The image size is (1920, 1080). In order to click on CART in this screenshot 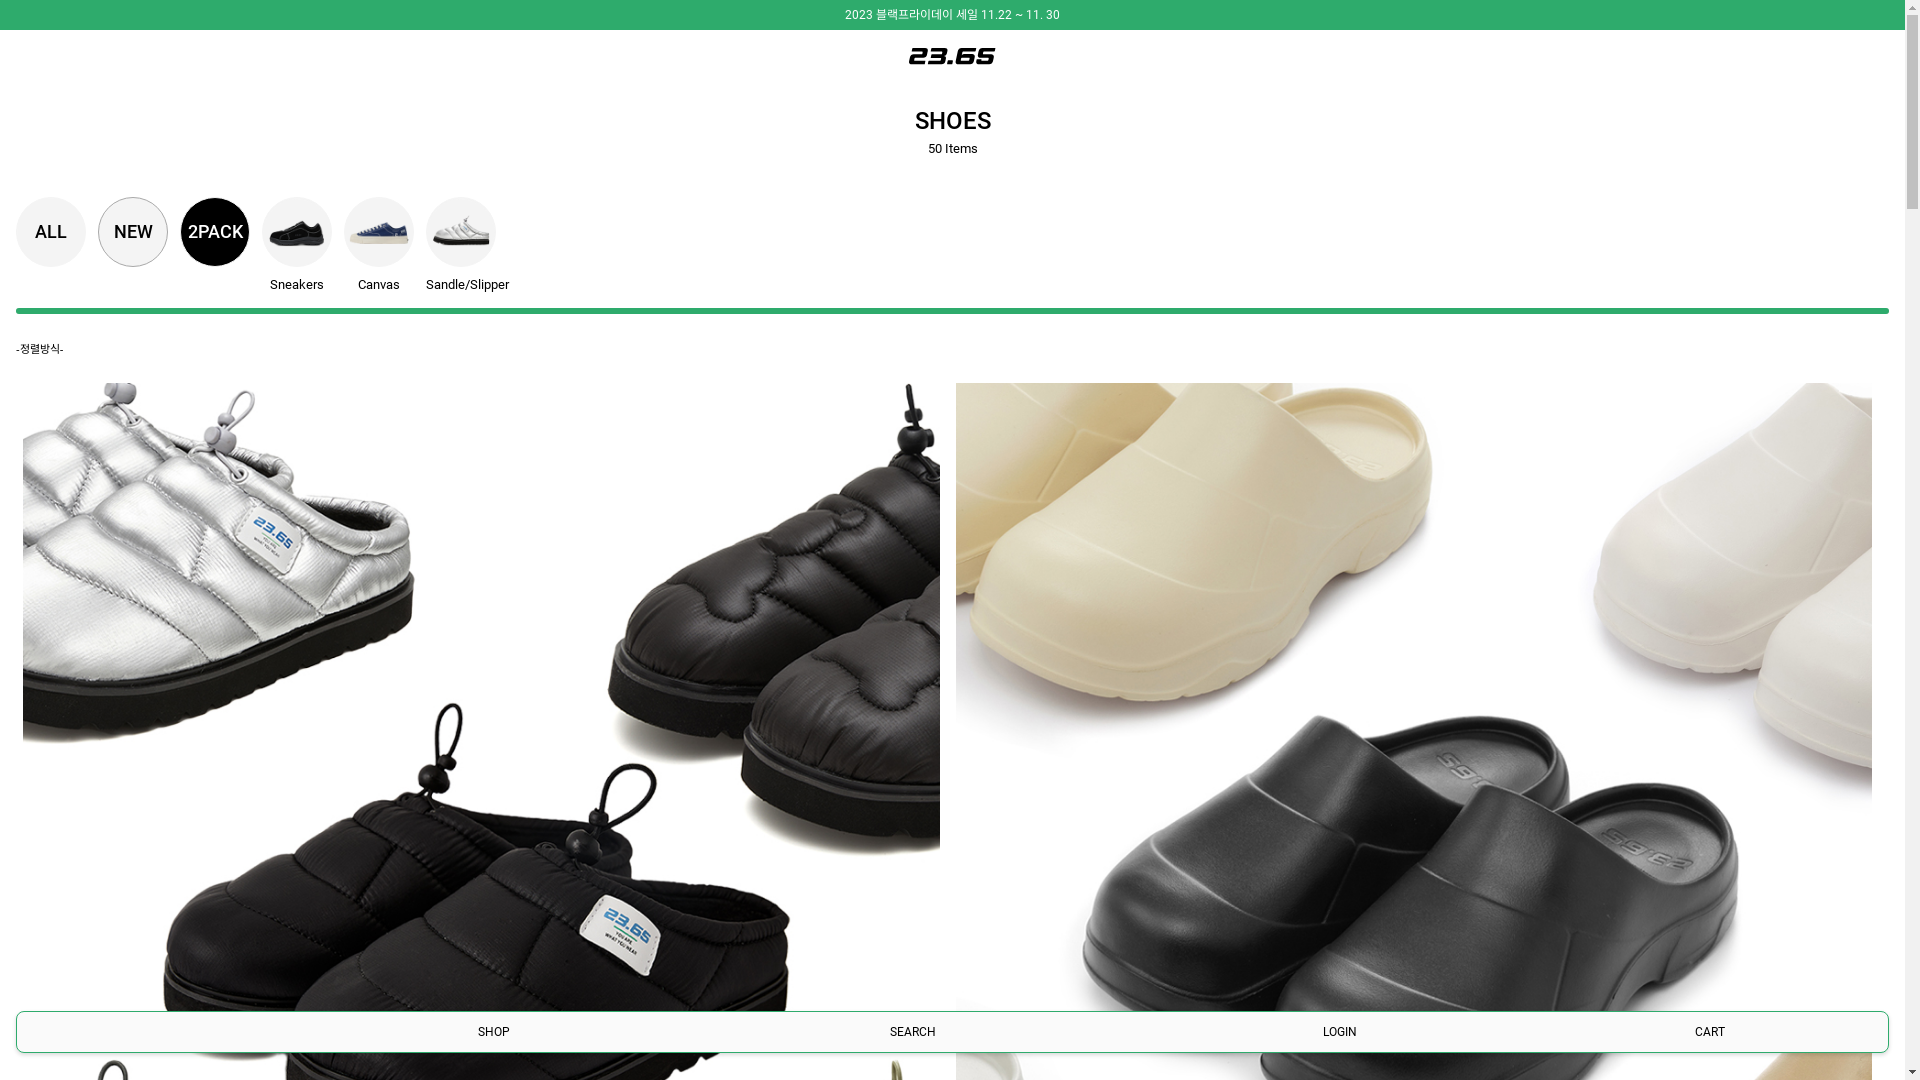, I will do `click(1710, 1032)`.